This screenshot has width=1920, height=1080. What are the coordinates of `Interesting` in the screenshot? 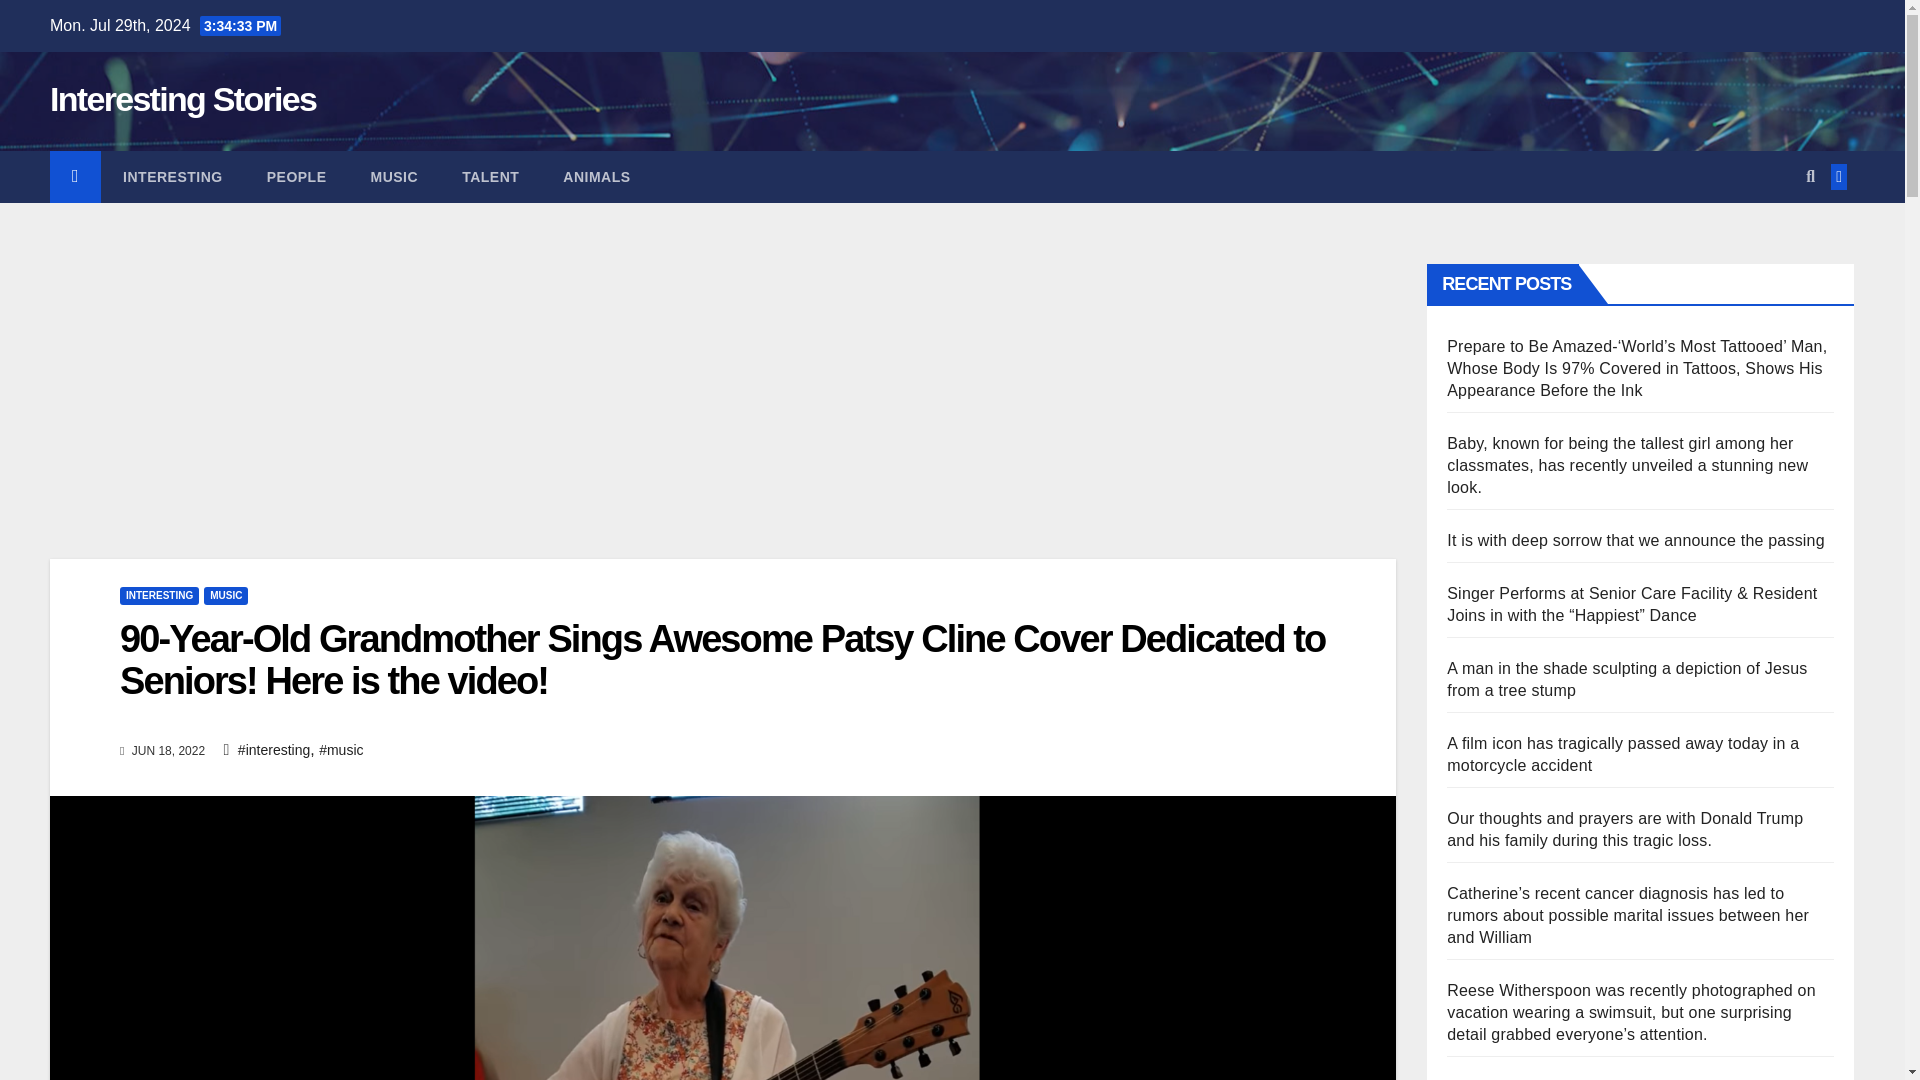 It's located at (173, 177).